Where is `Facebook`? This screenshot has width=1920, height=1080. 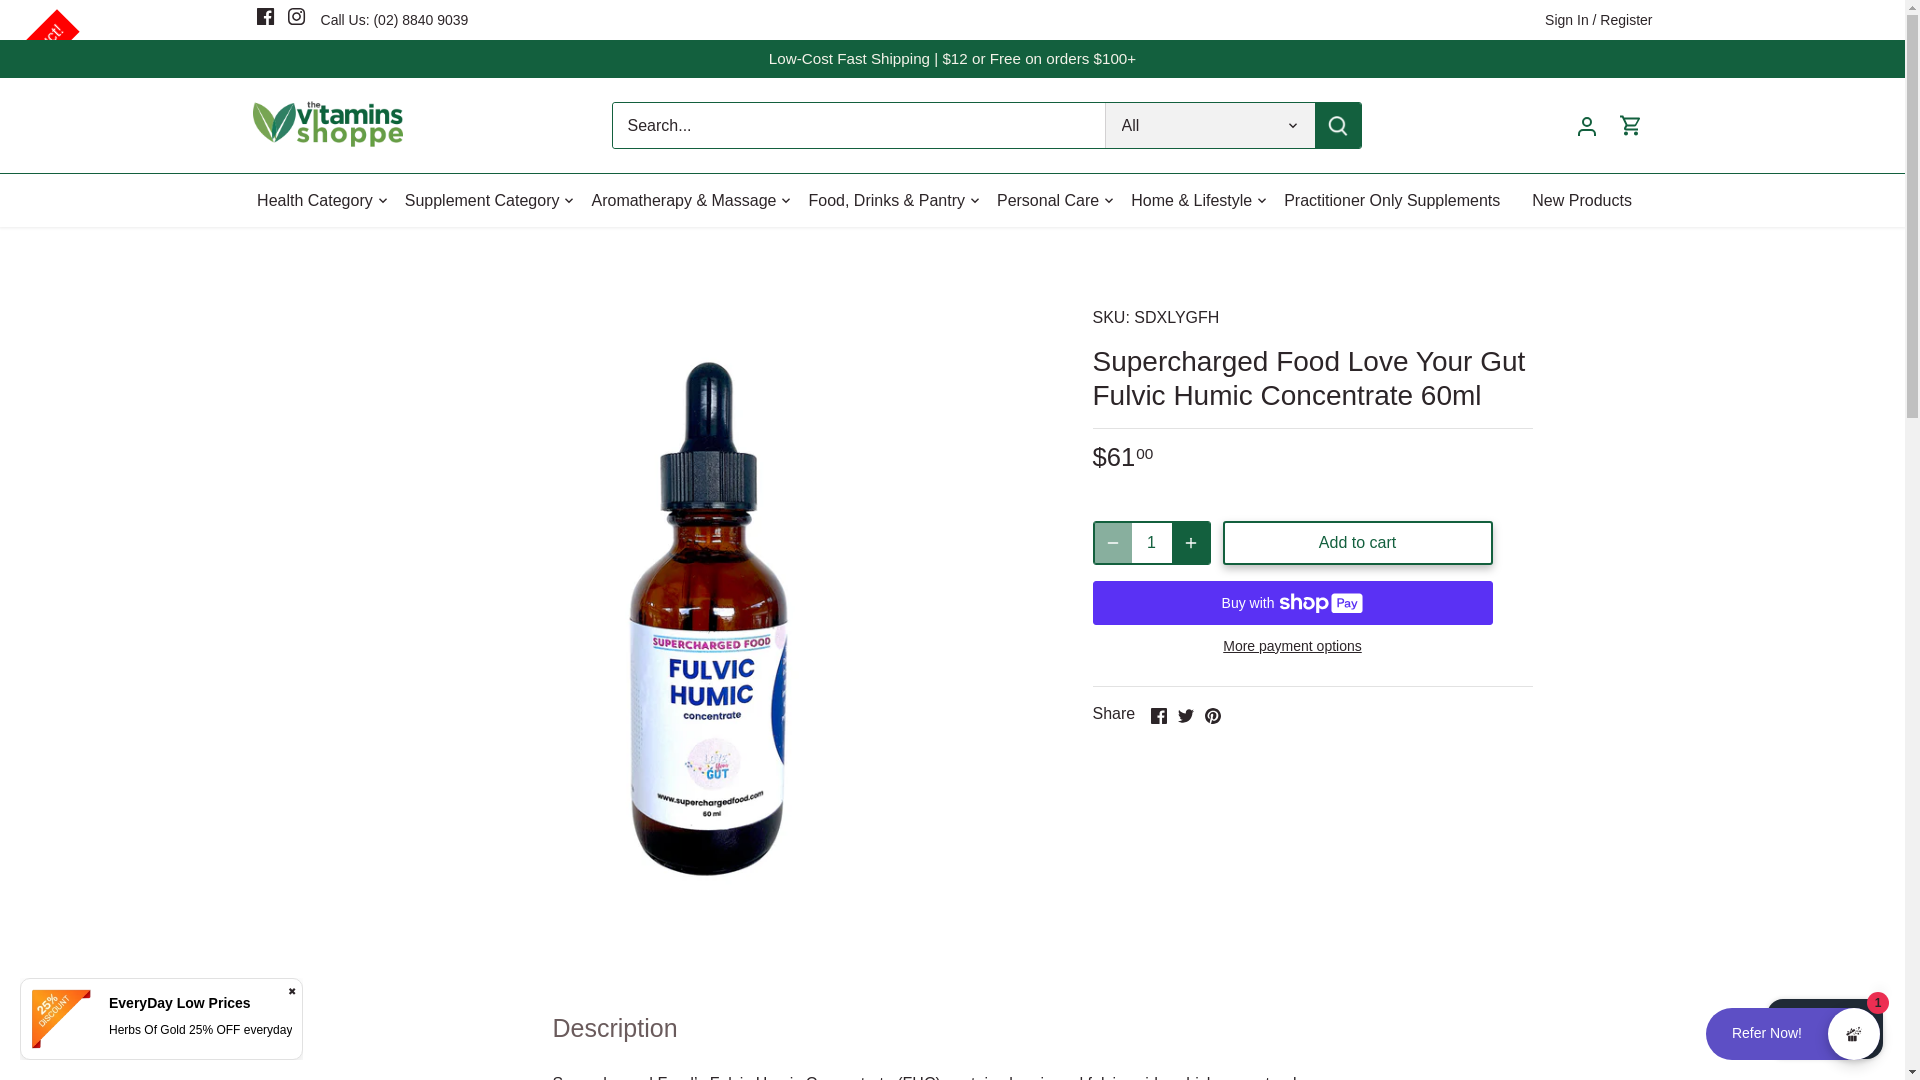
Facebook is located at coordinates (266, 16).